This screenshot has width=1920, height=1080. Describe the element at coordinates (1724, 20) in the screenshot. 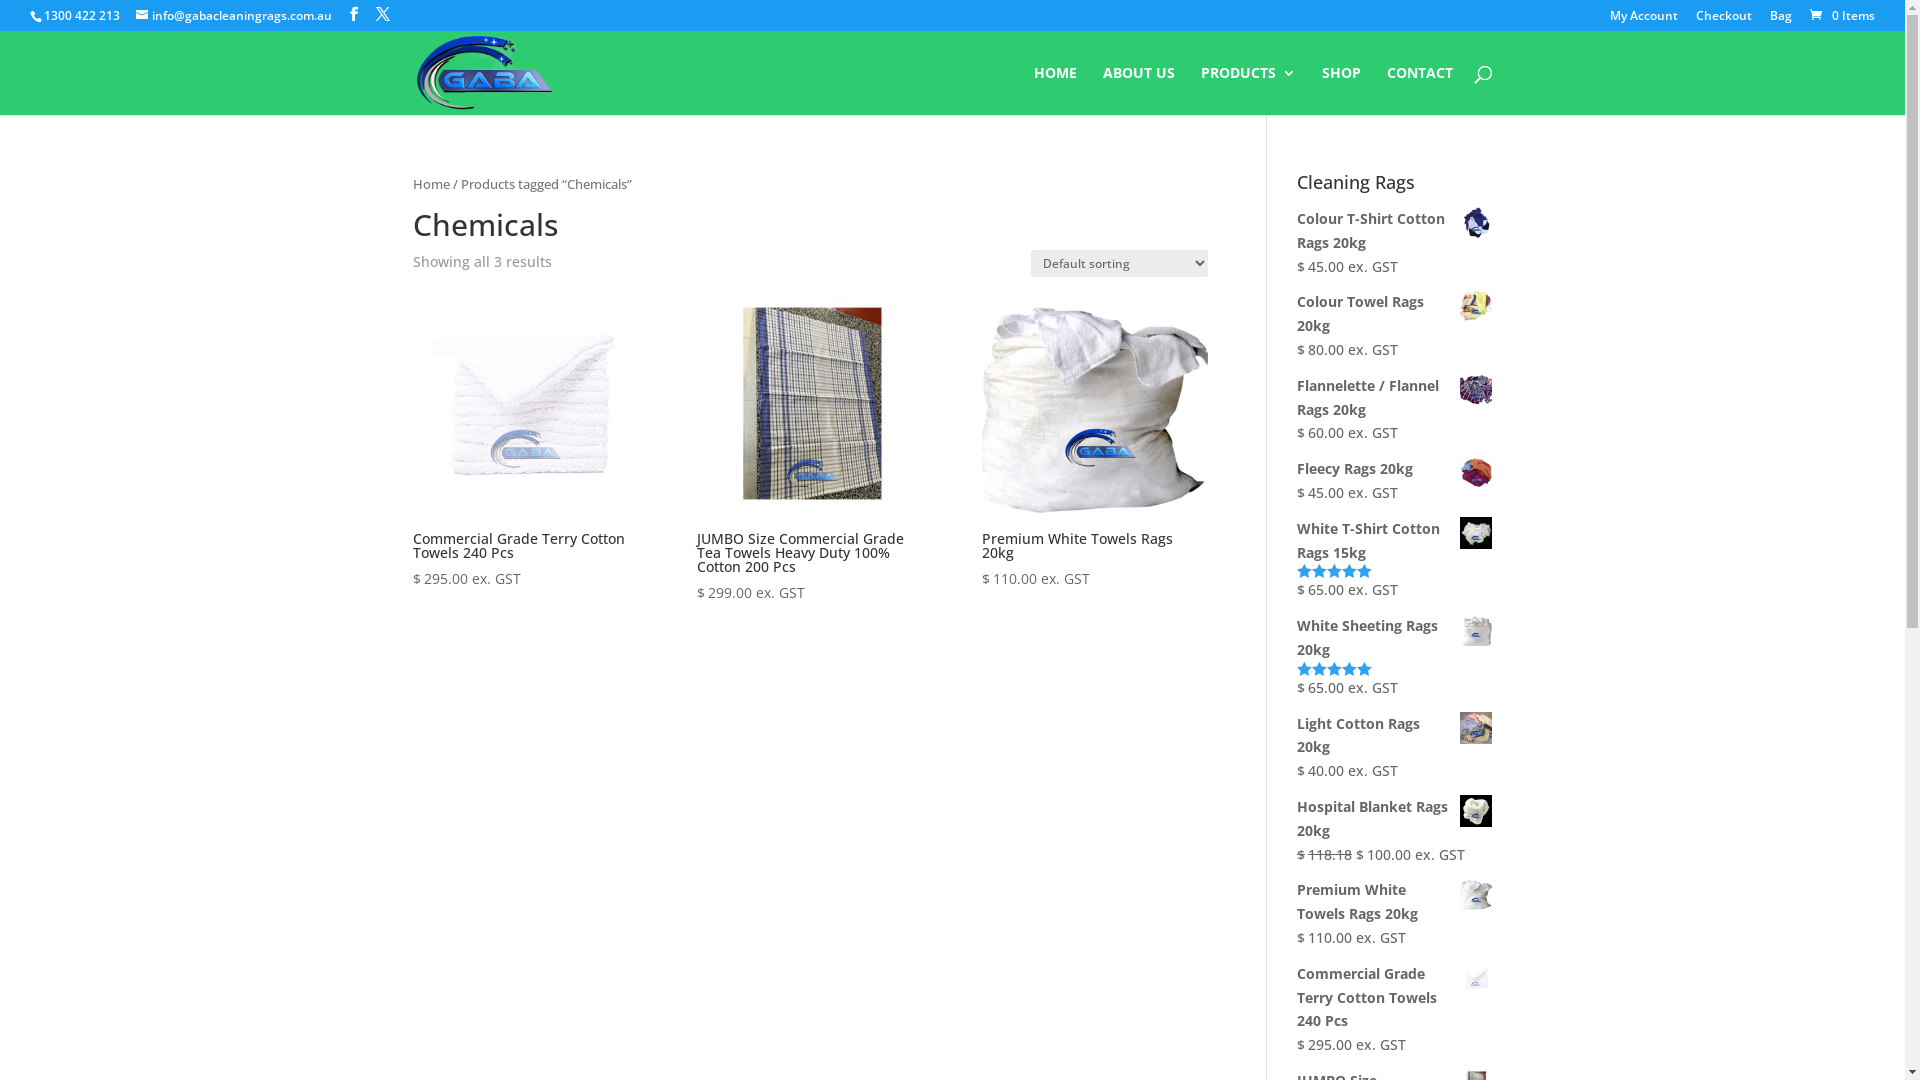

I see `Checkout` at that location.